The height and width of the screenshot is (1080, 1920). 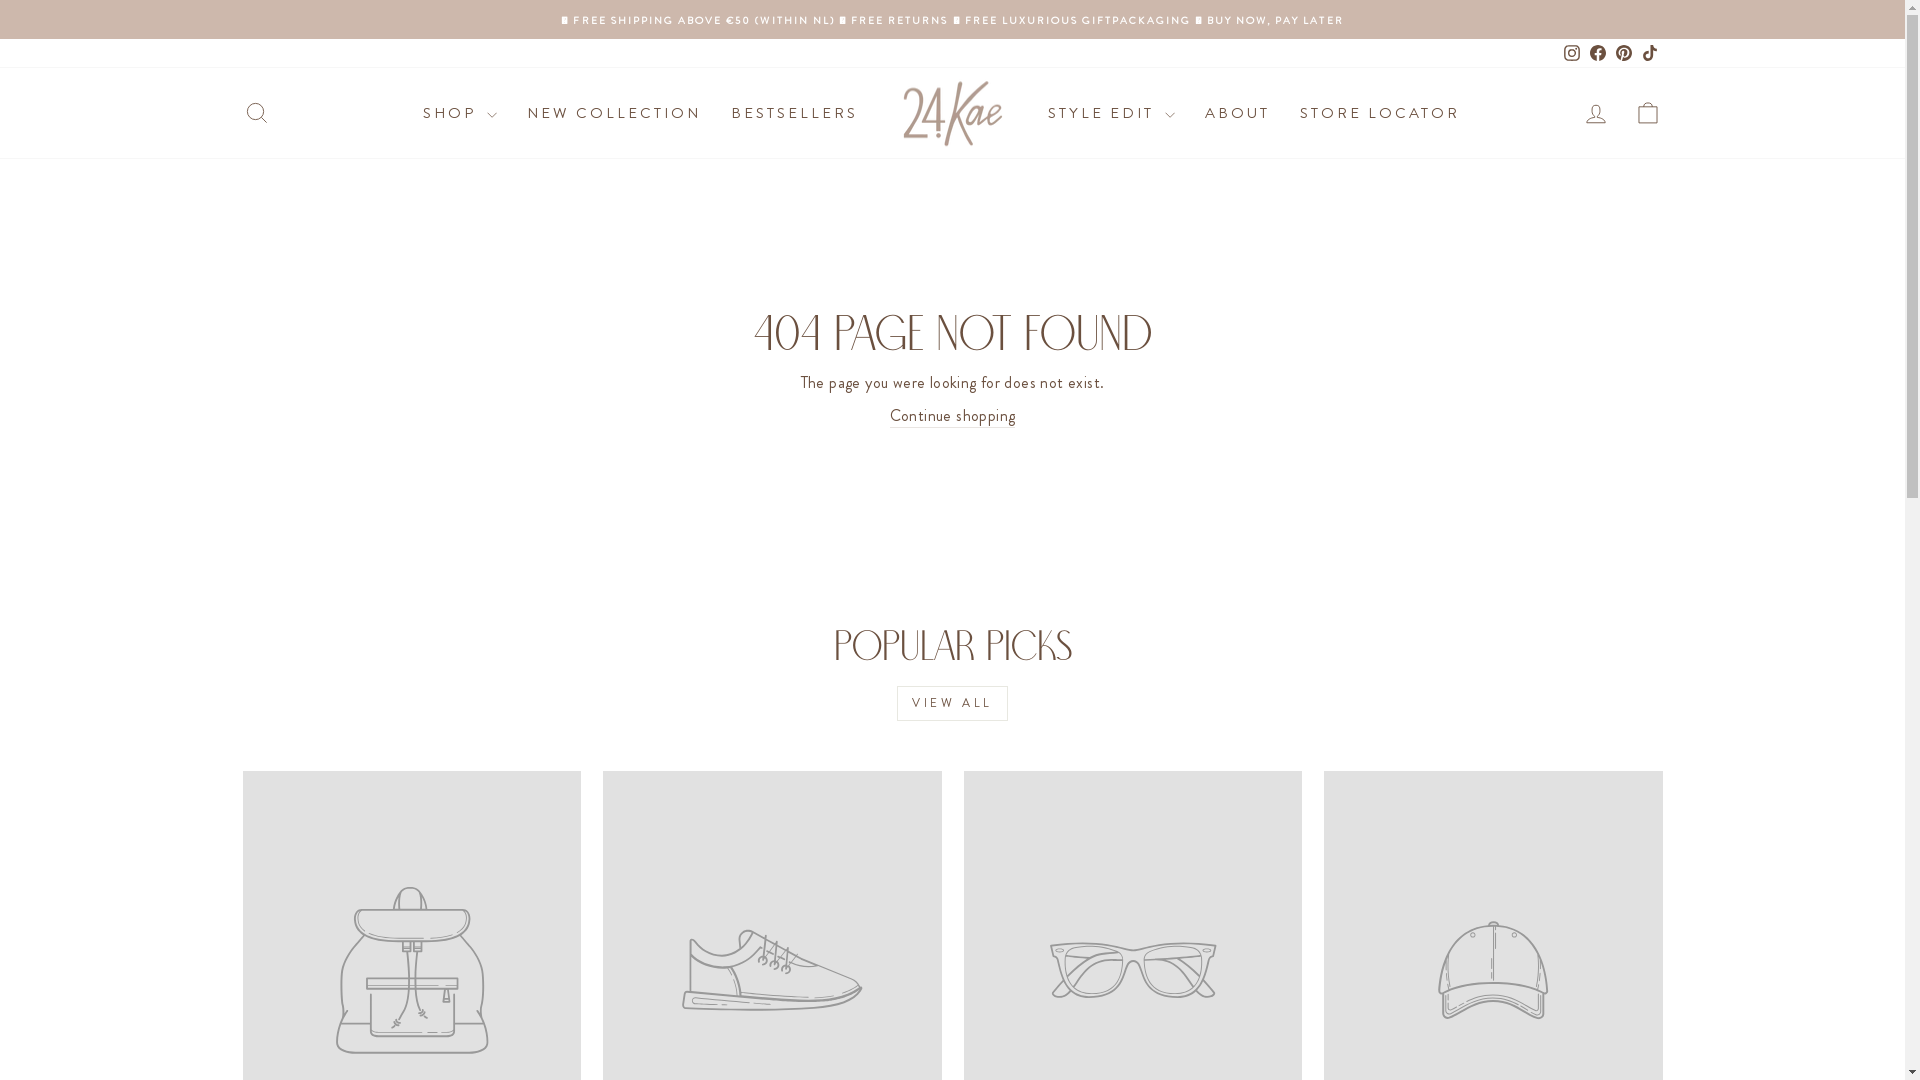 I want to click on ABOUT, so click(x=1238, y=113).